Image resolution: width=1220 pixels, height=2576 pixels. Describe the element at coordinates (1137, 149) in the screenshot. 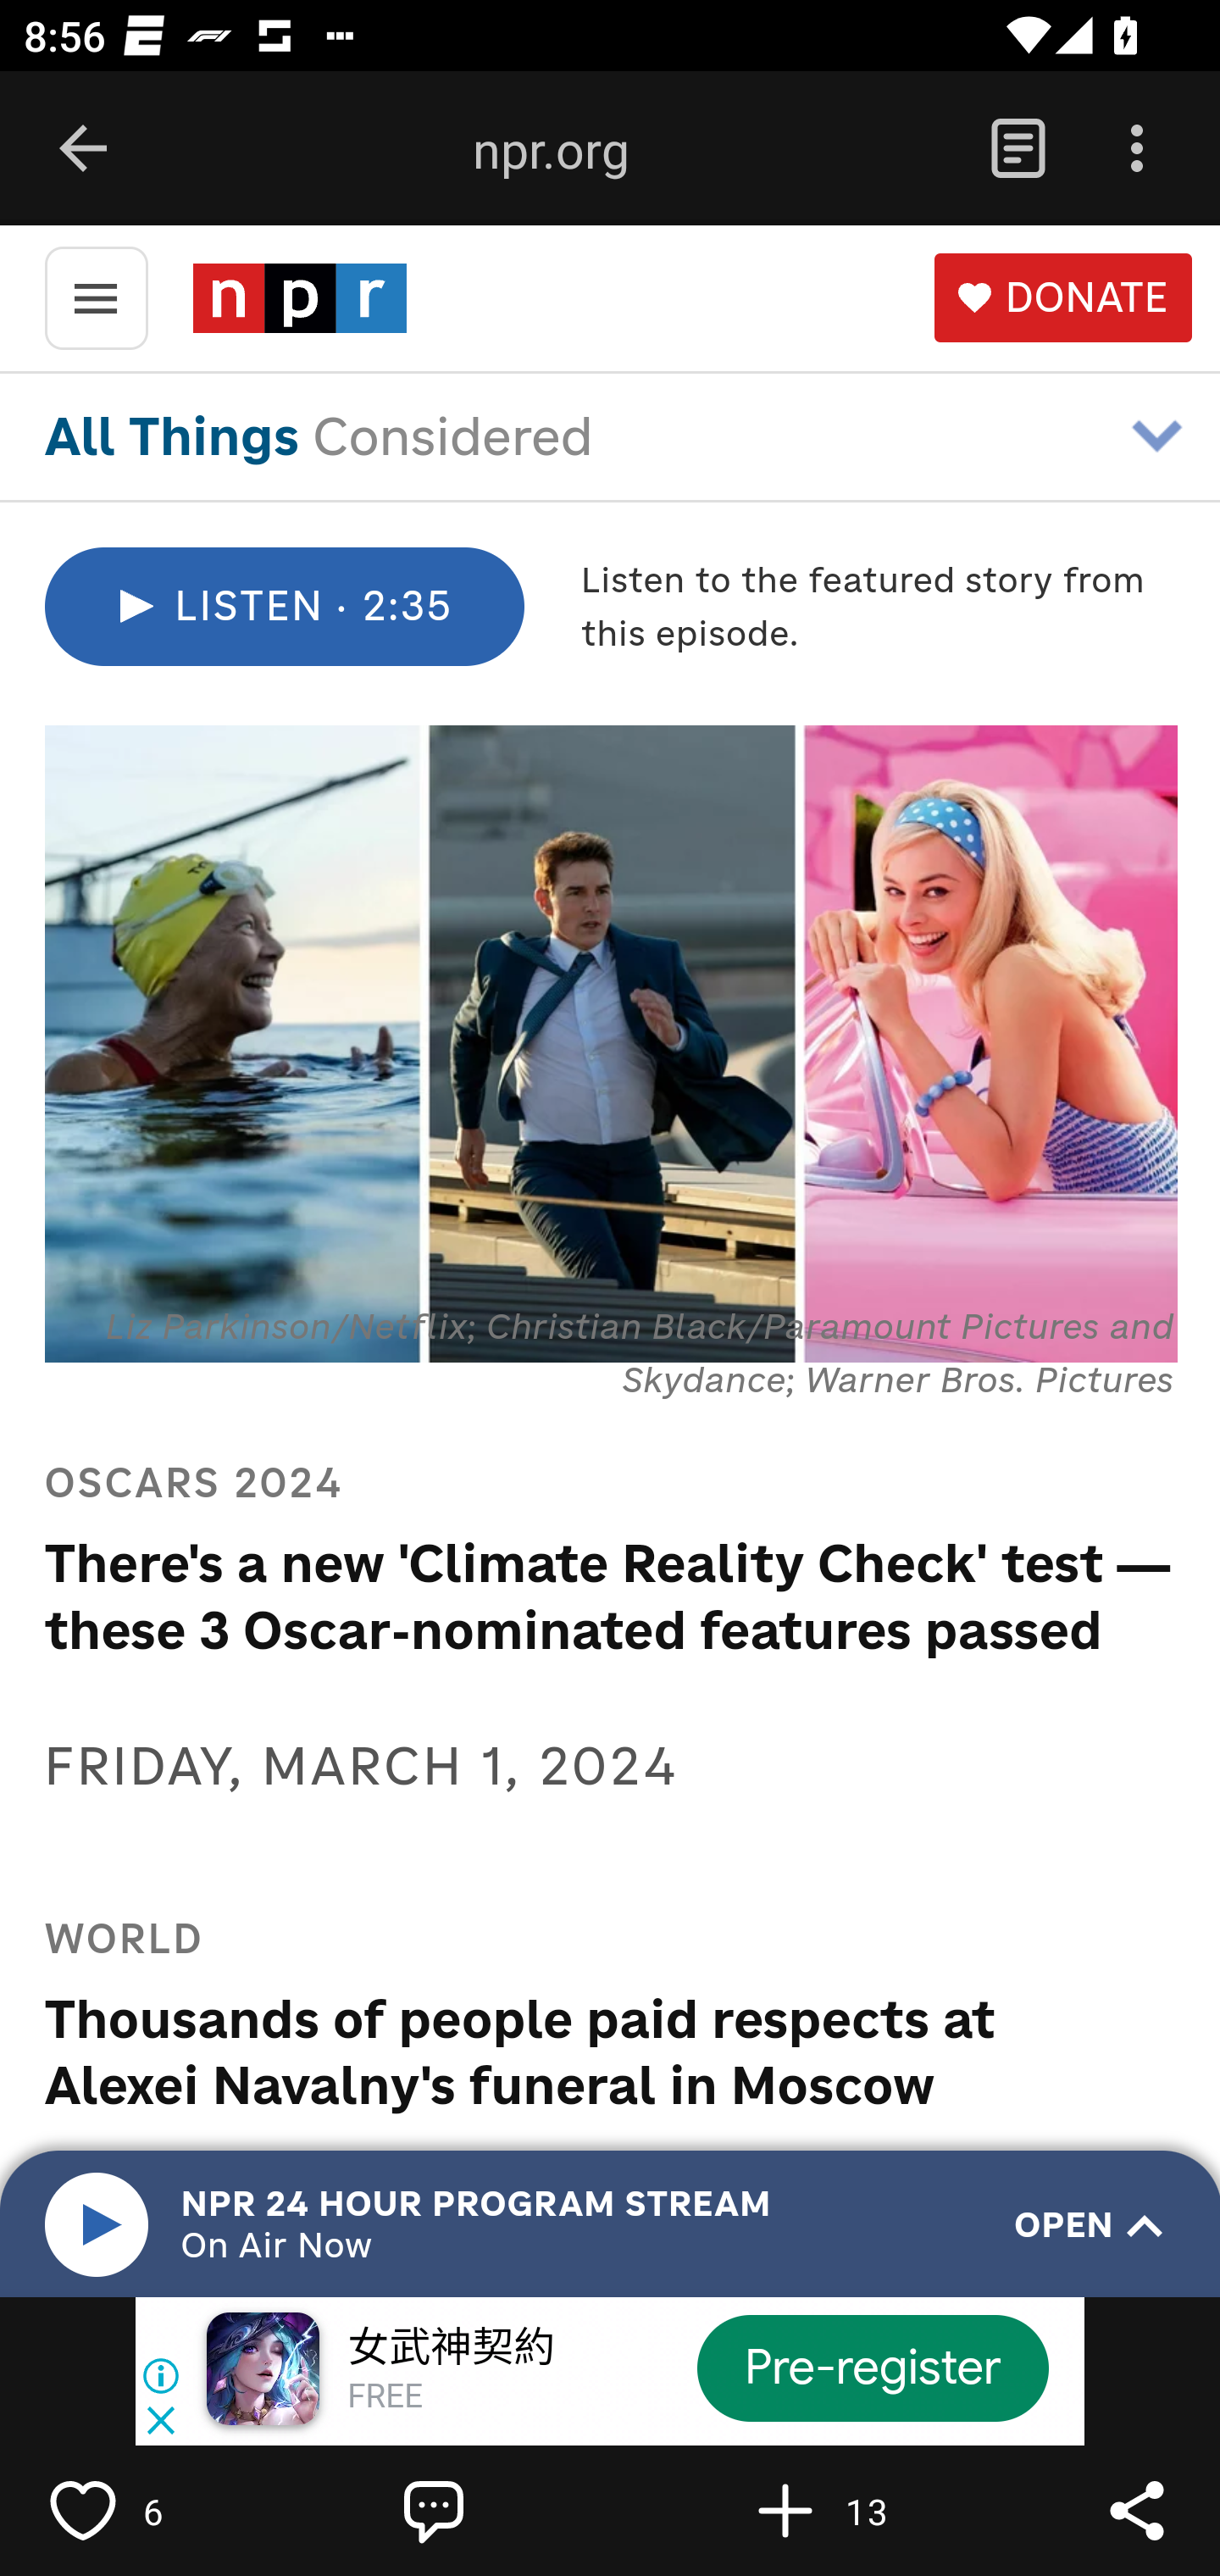

I see `Options` at that location.